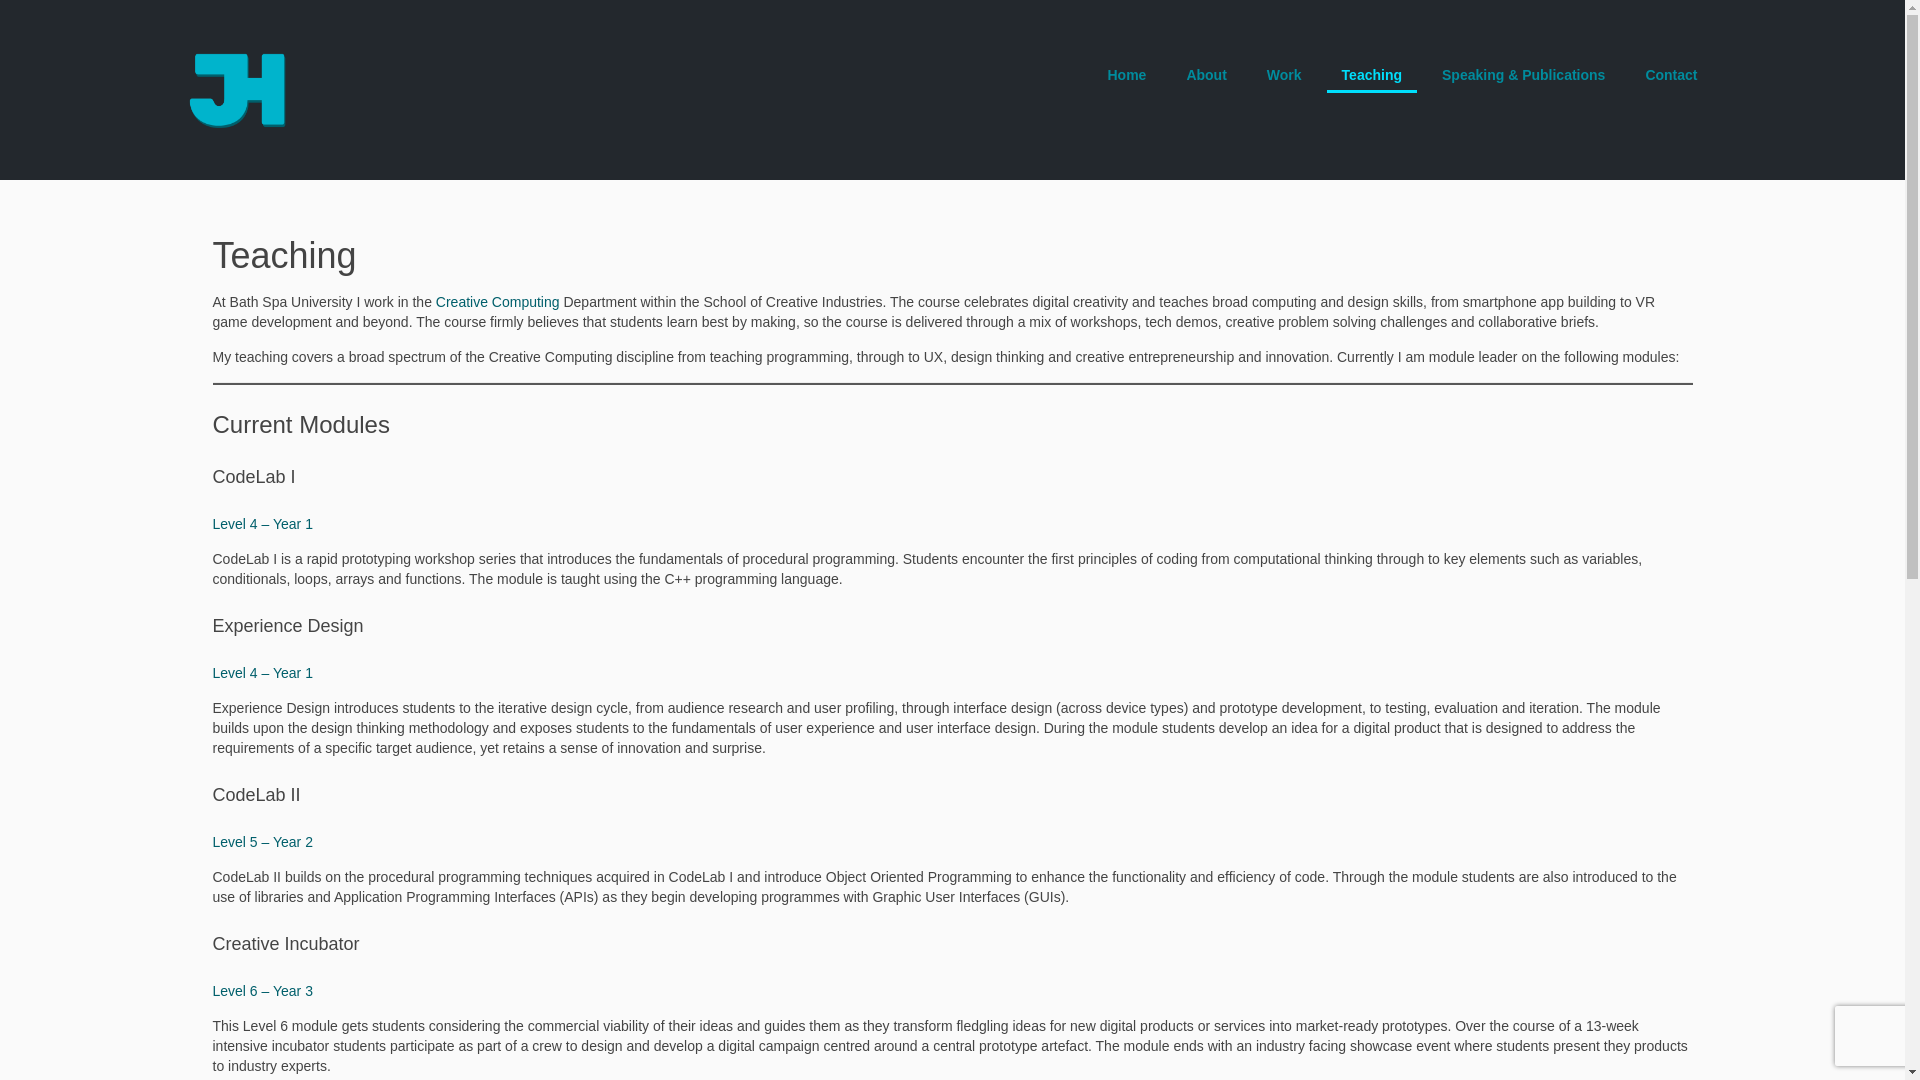  I want to click on Creative Computing, so click(498, 301).